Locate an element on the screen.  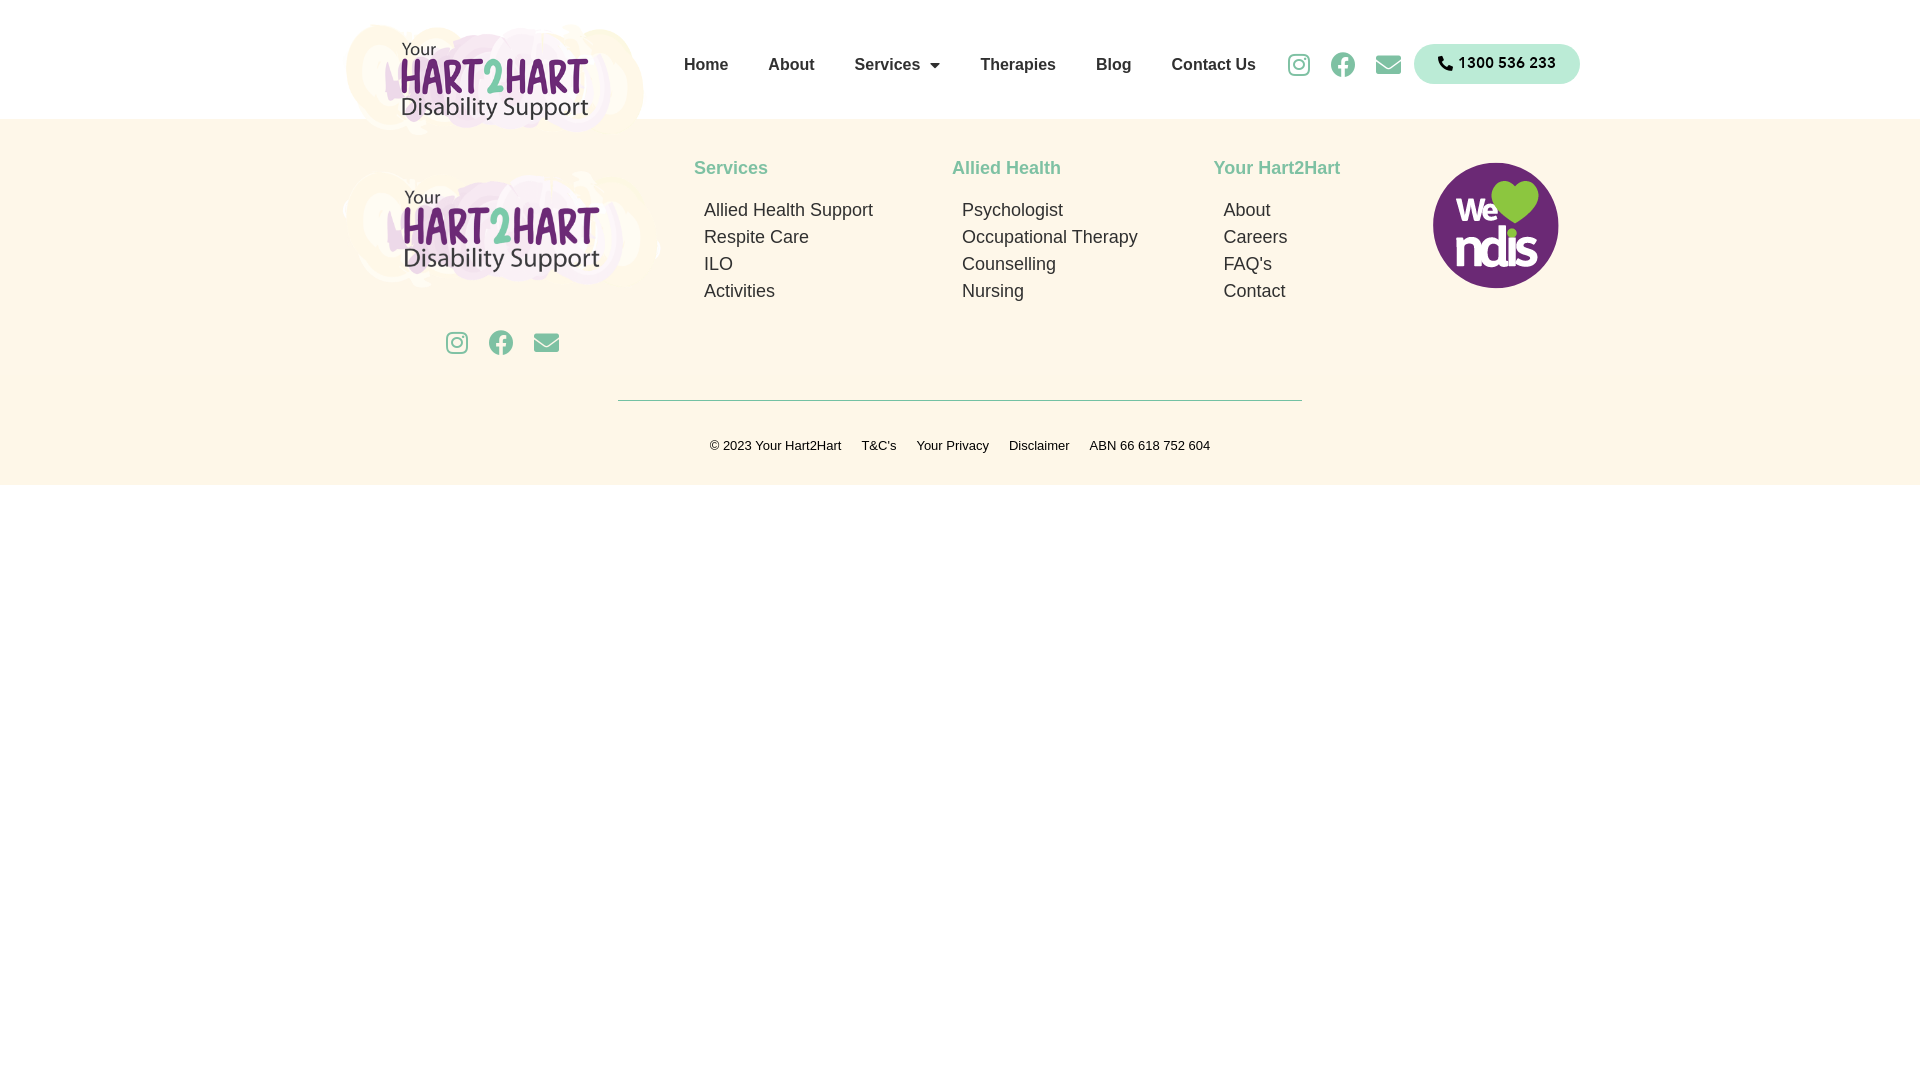
Home is located at coordinates (706, 65).